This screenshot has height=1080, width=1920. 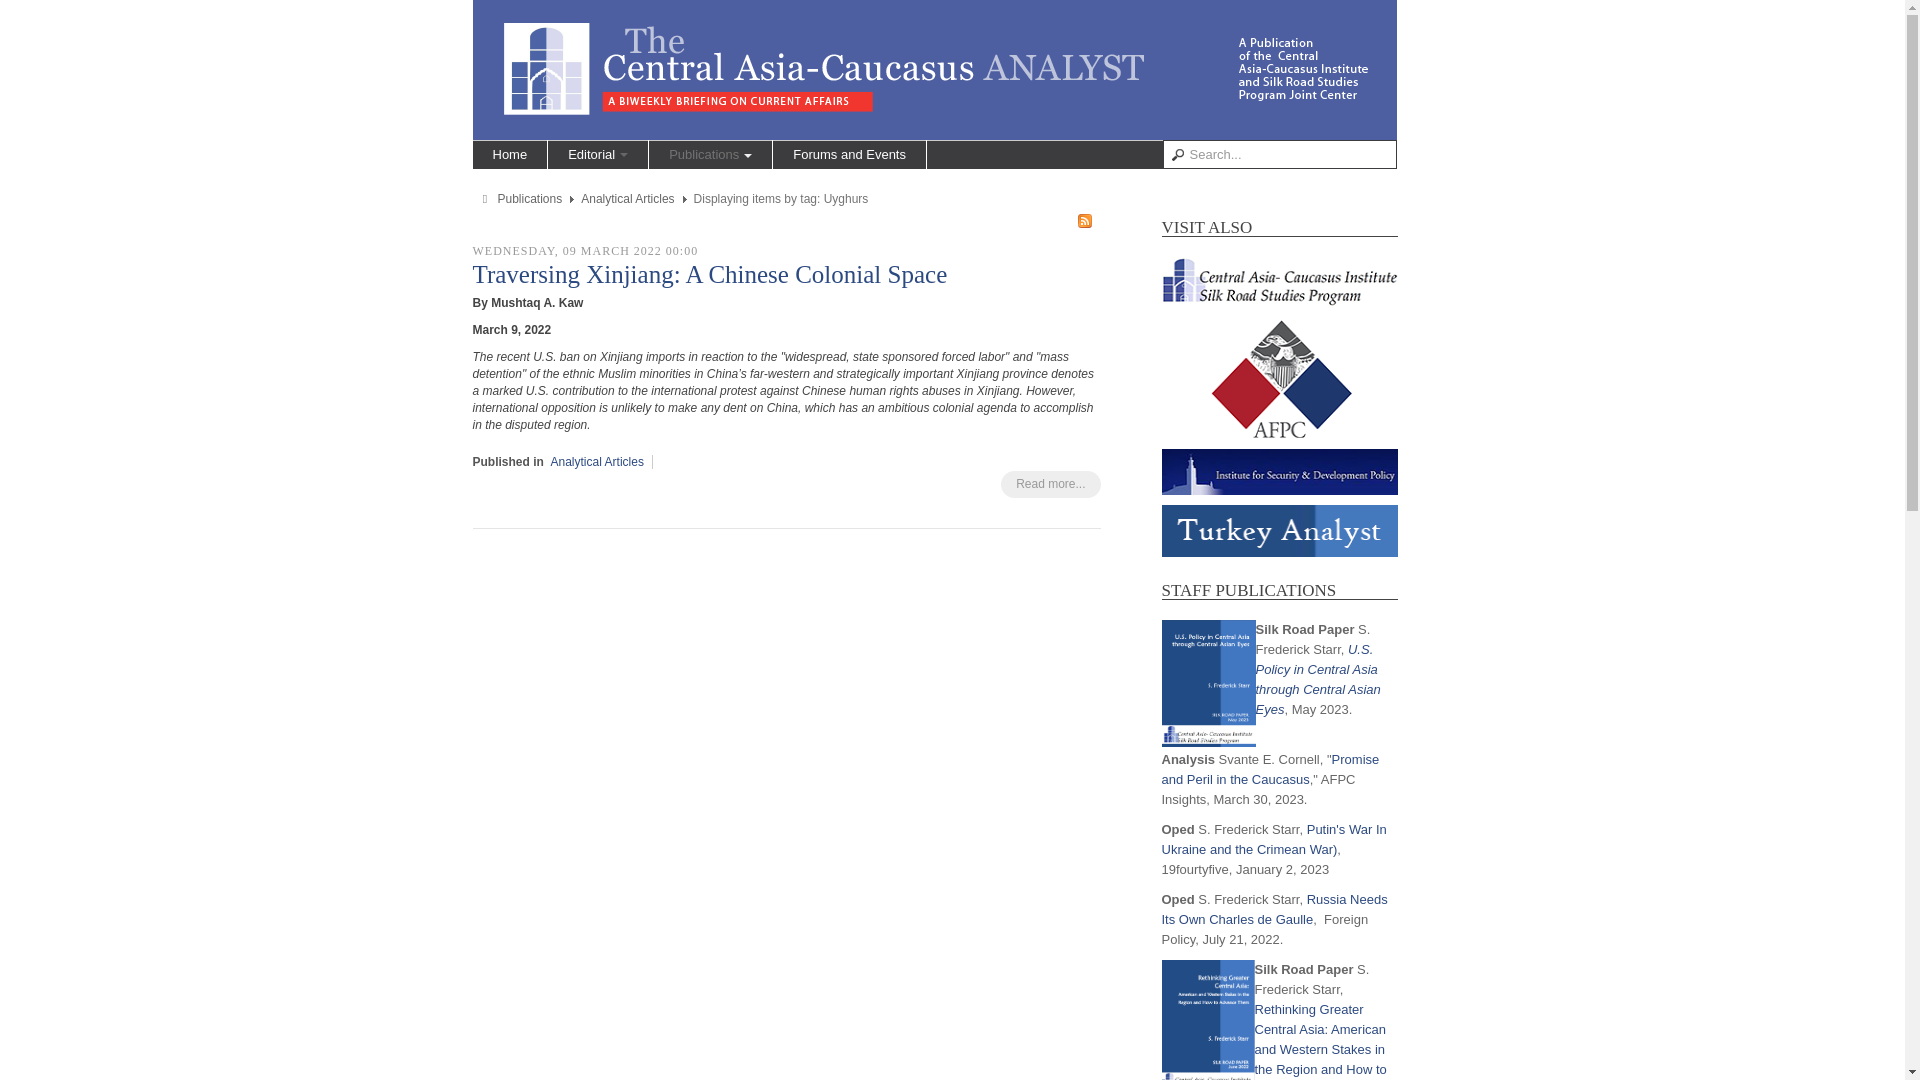 I want to click on Editorial, so click(x=598, y=154).